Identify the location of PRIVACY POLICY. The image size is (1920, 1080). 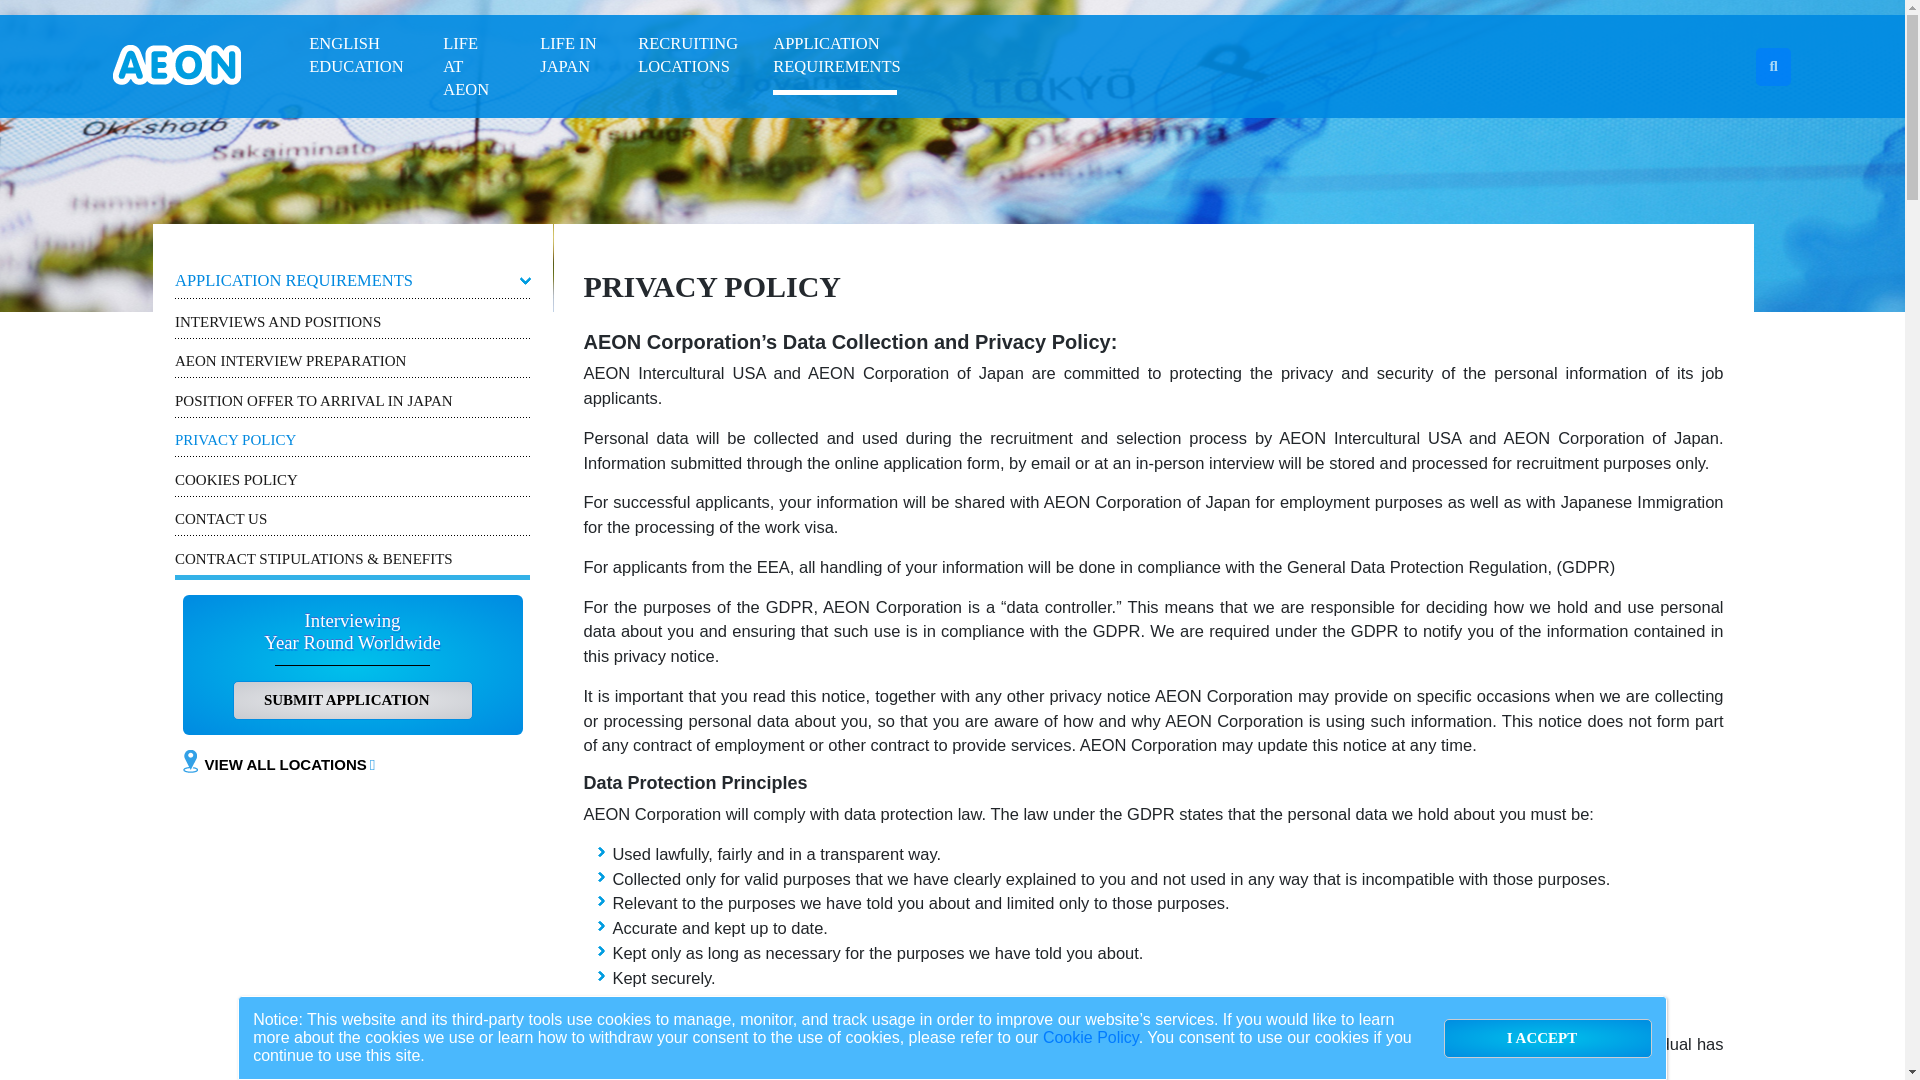
(352, 440).